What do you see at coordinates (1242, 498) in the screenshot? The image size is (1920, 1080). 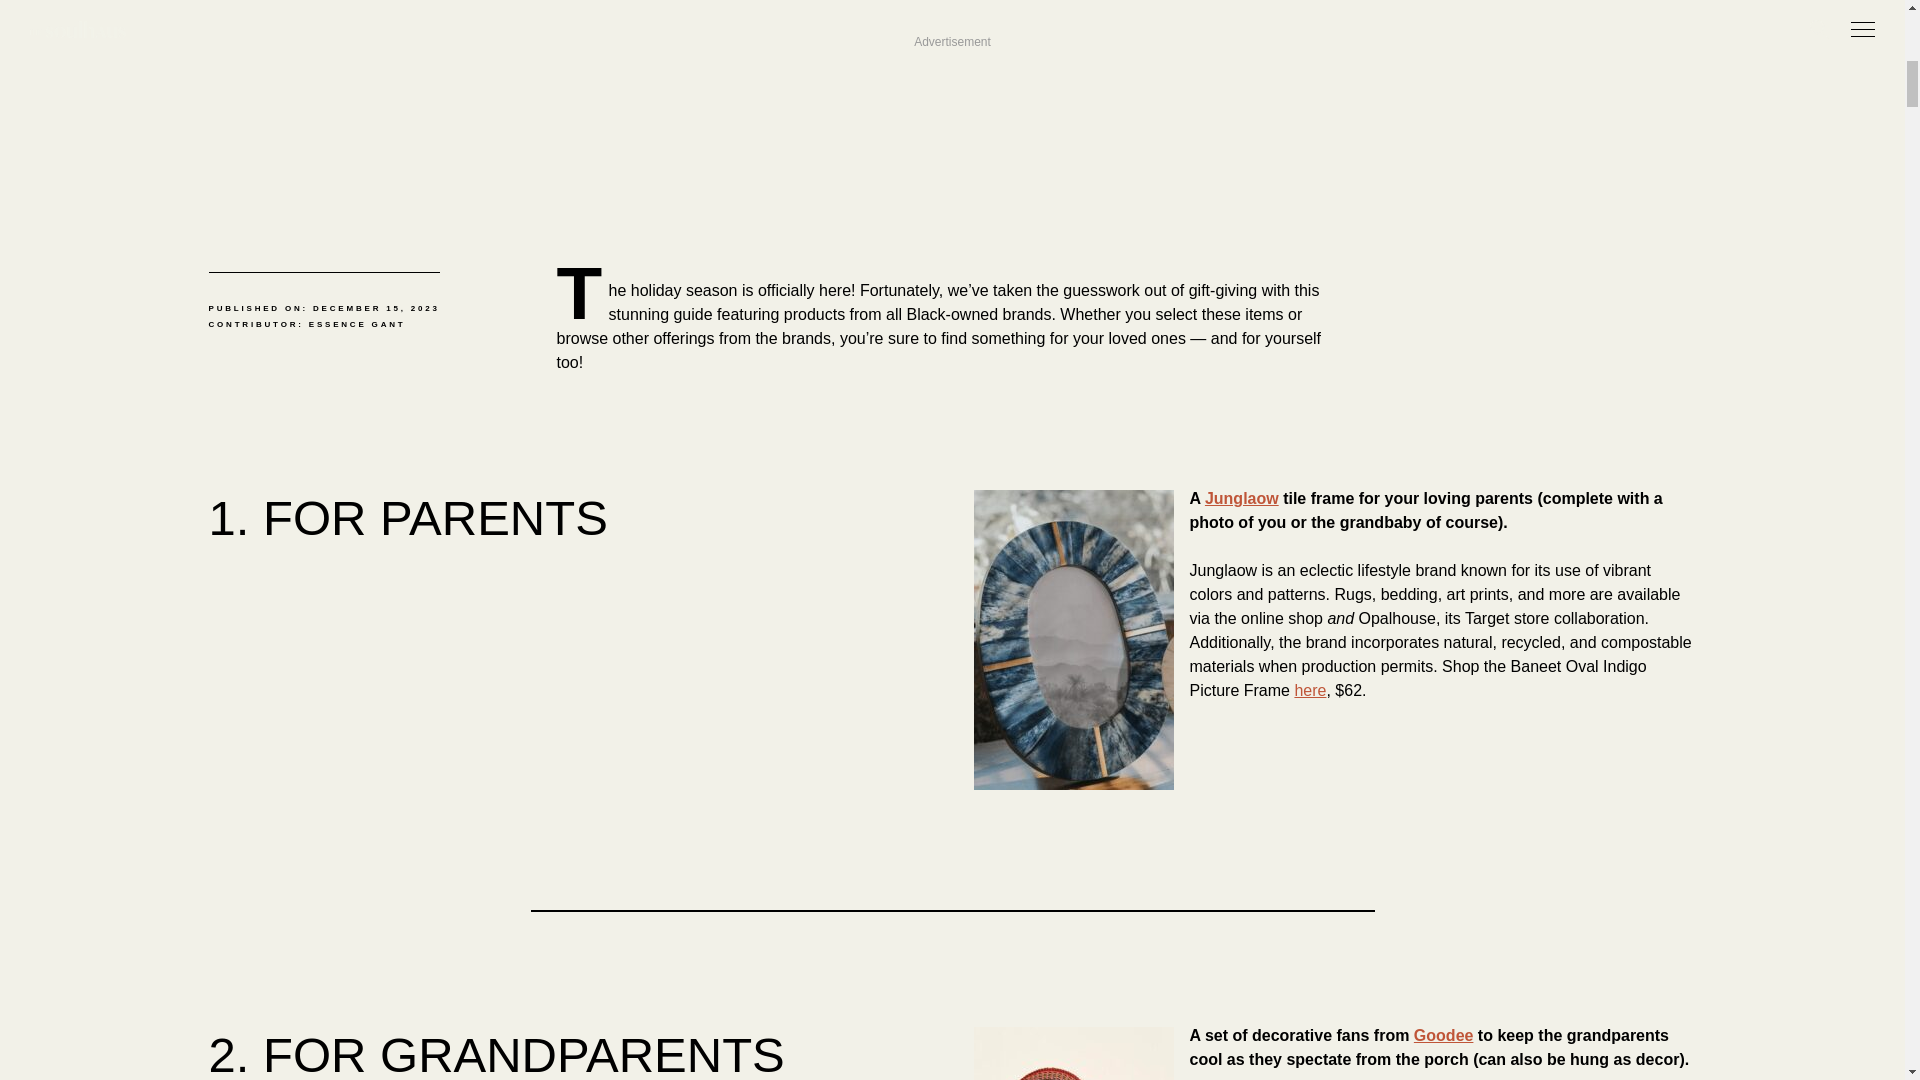 I see `Junglaow` at bounding box center [1242, 498].